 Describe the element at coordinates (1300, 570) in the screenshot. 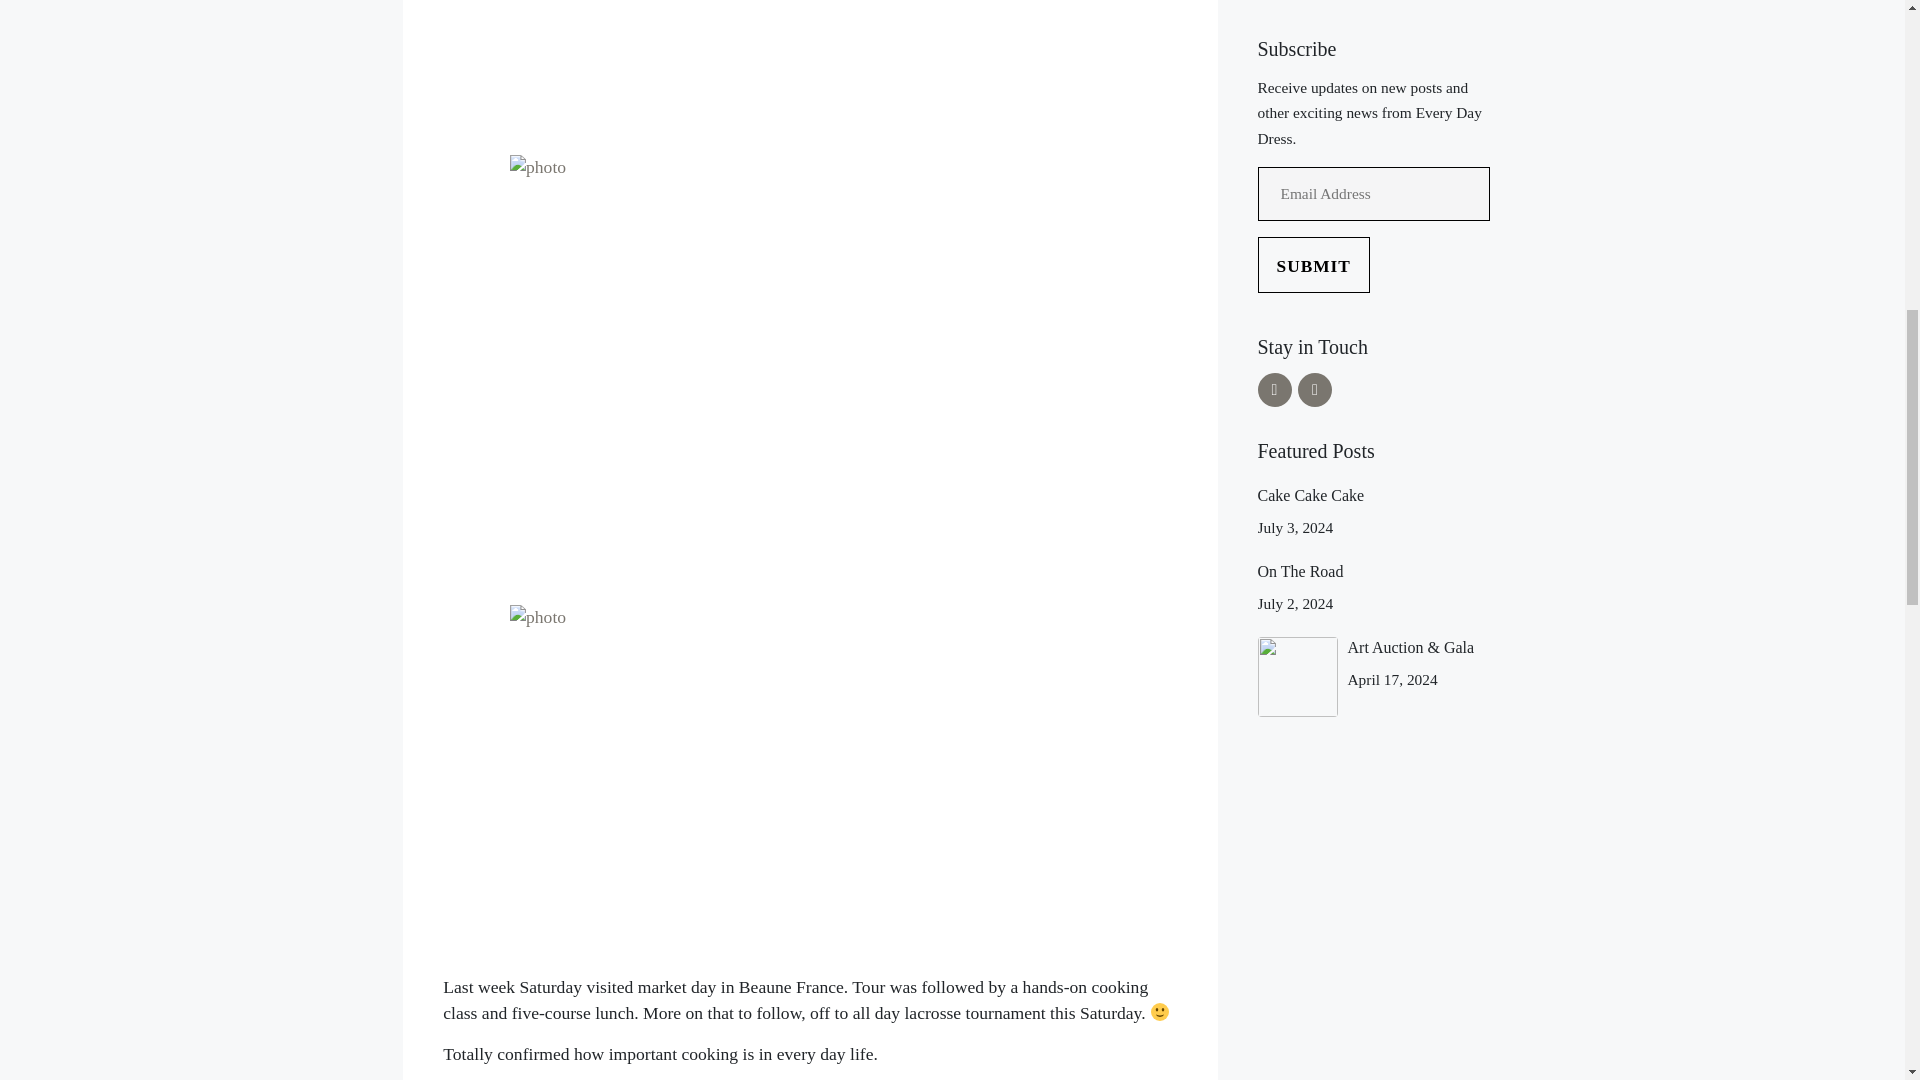

I see `On the Road` at that location.